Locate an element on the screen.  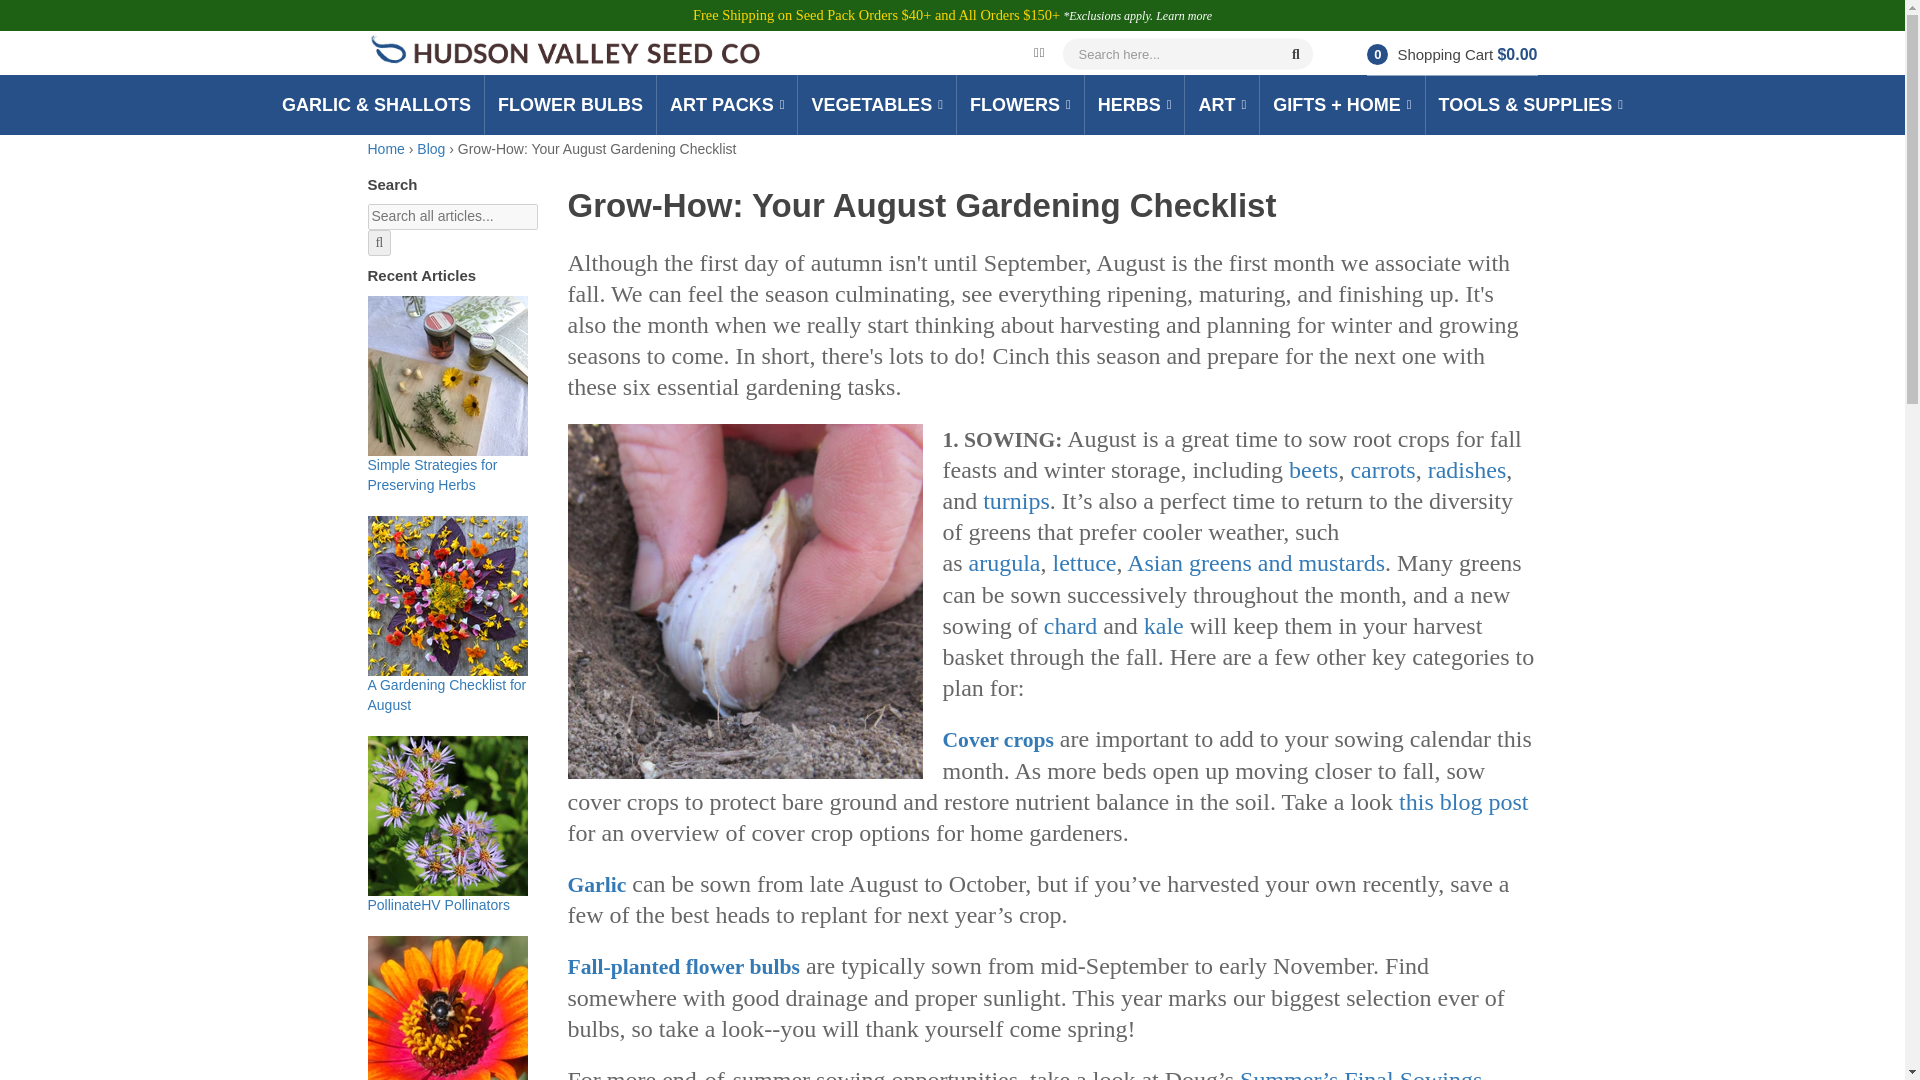
Back to the frontpage is located at coordinates (386, 148).